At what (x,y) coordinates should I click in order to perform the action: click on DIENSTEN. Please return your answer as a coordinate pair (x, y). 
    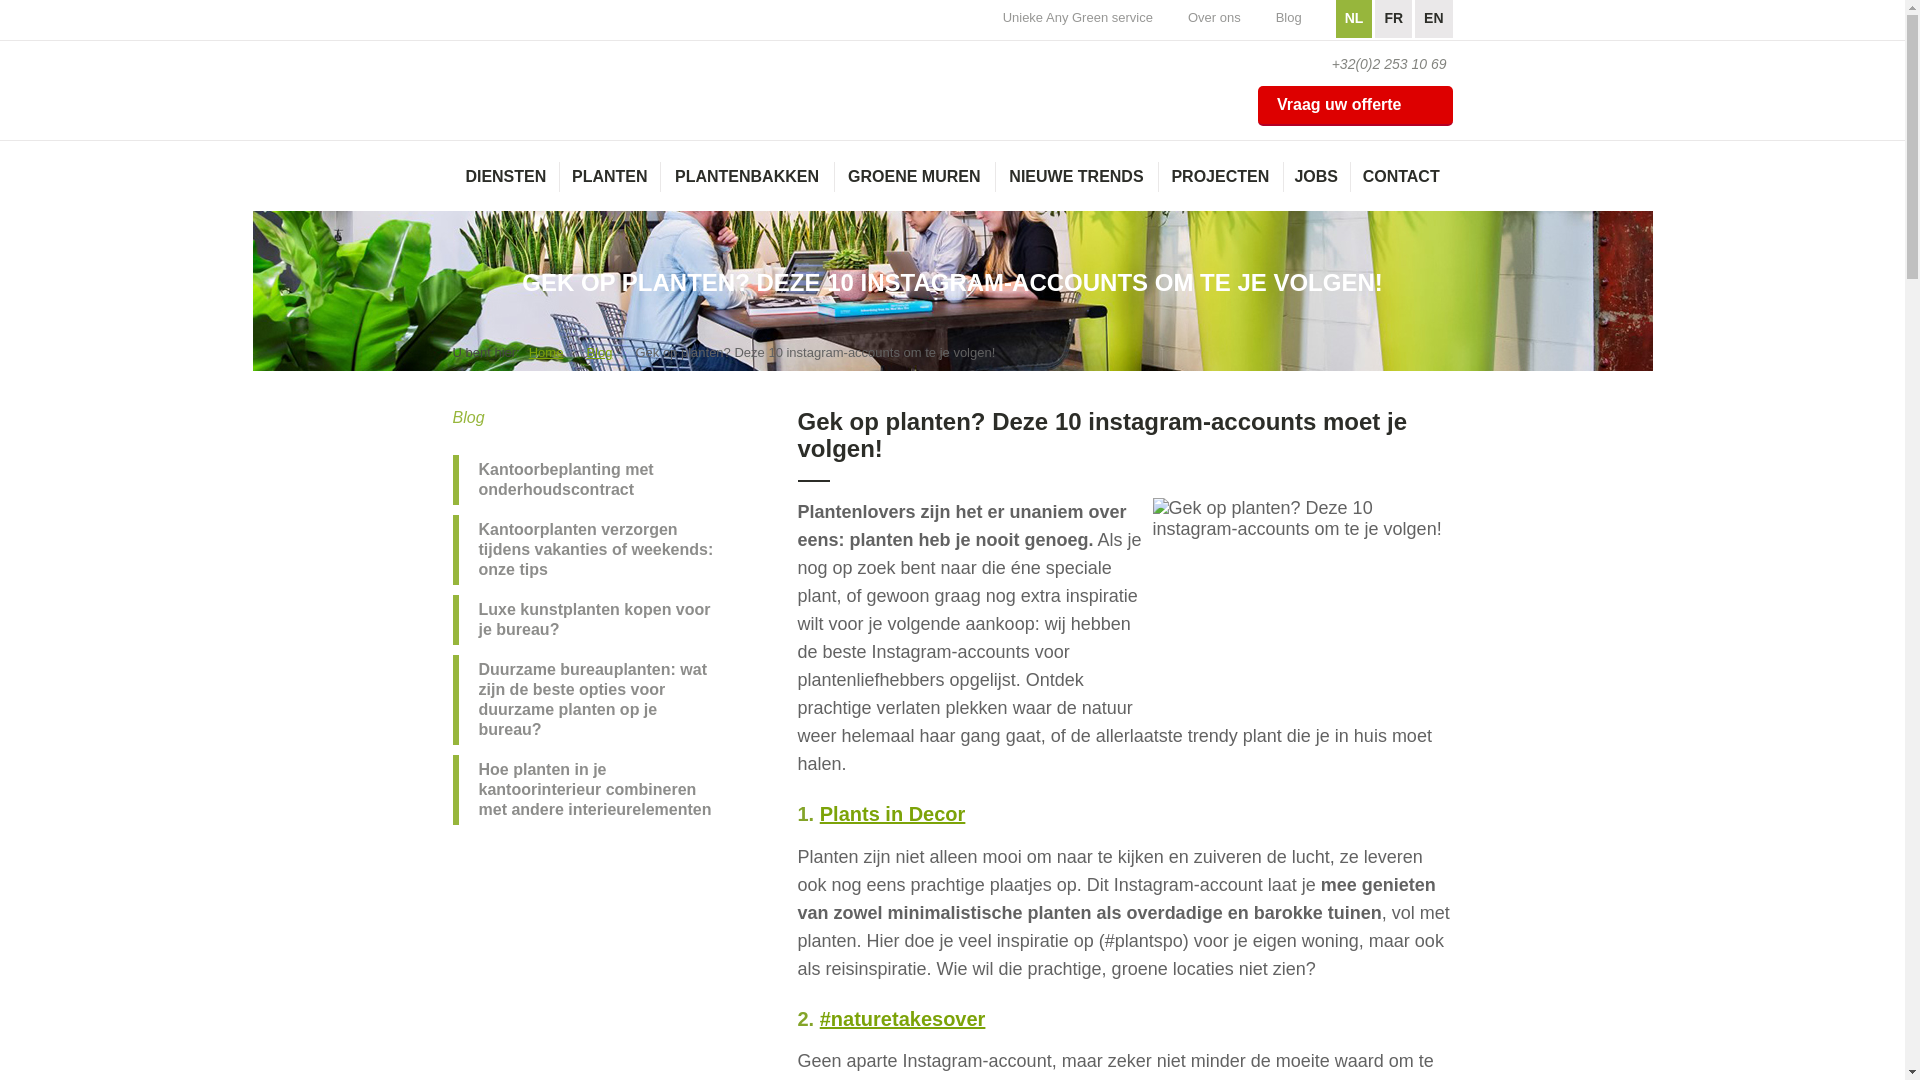
    Looking at the image, I should click on (506, 186).